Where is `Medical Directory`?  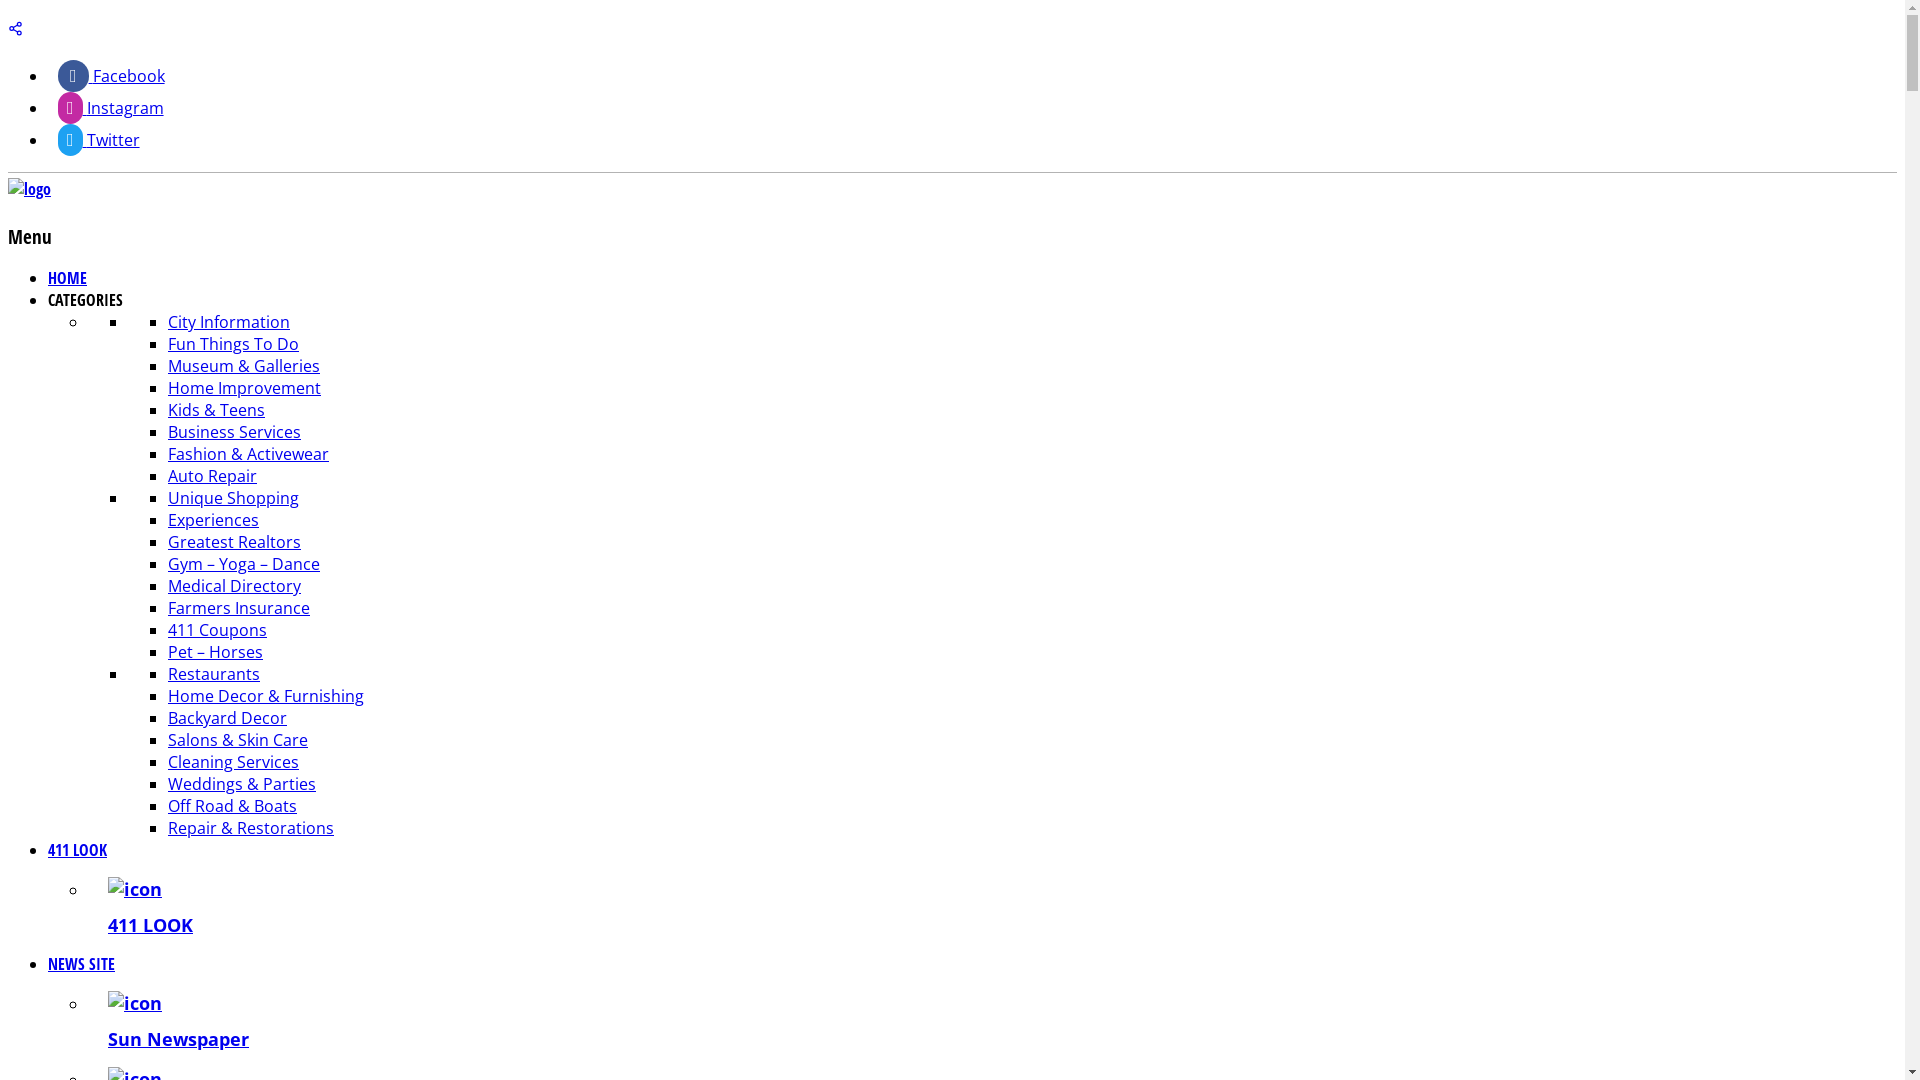 Medical Directory is located at coordinates (234, 586).